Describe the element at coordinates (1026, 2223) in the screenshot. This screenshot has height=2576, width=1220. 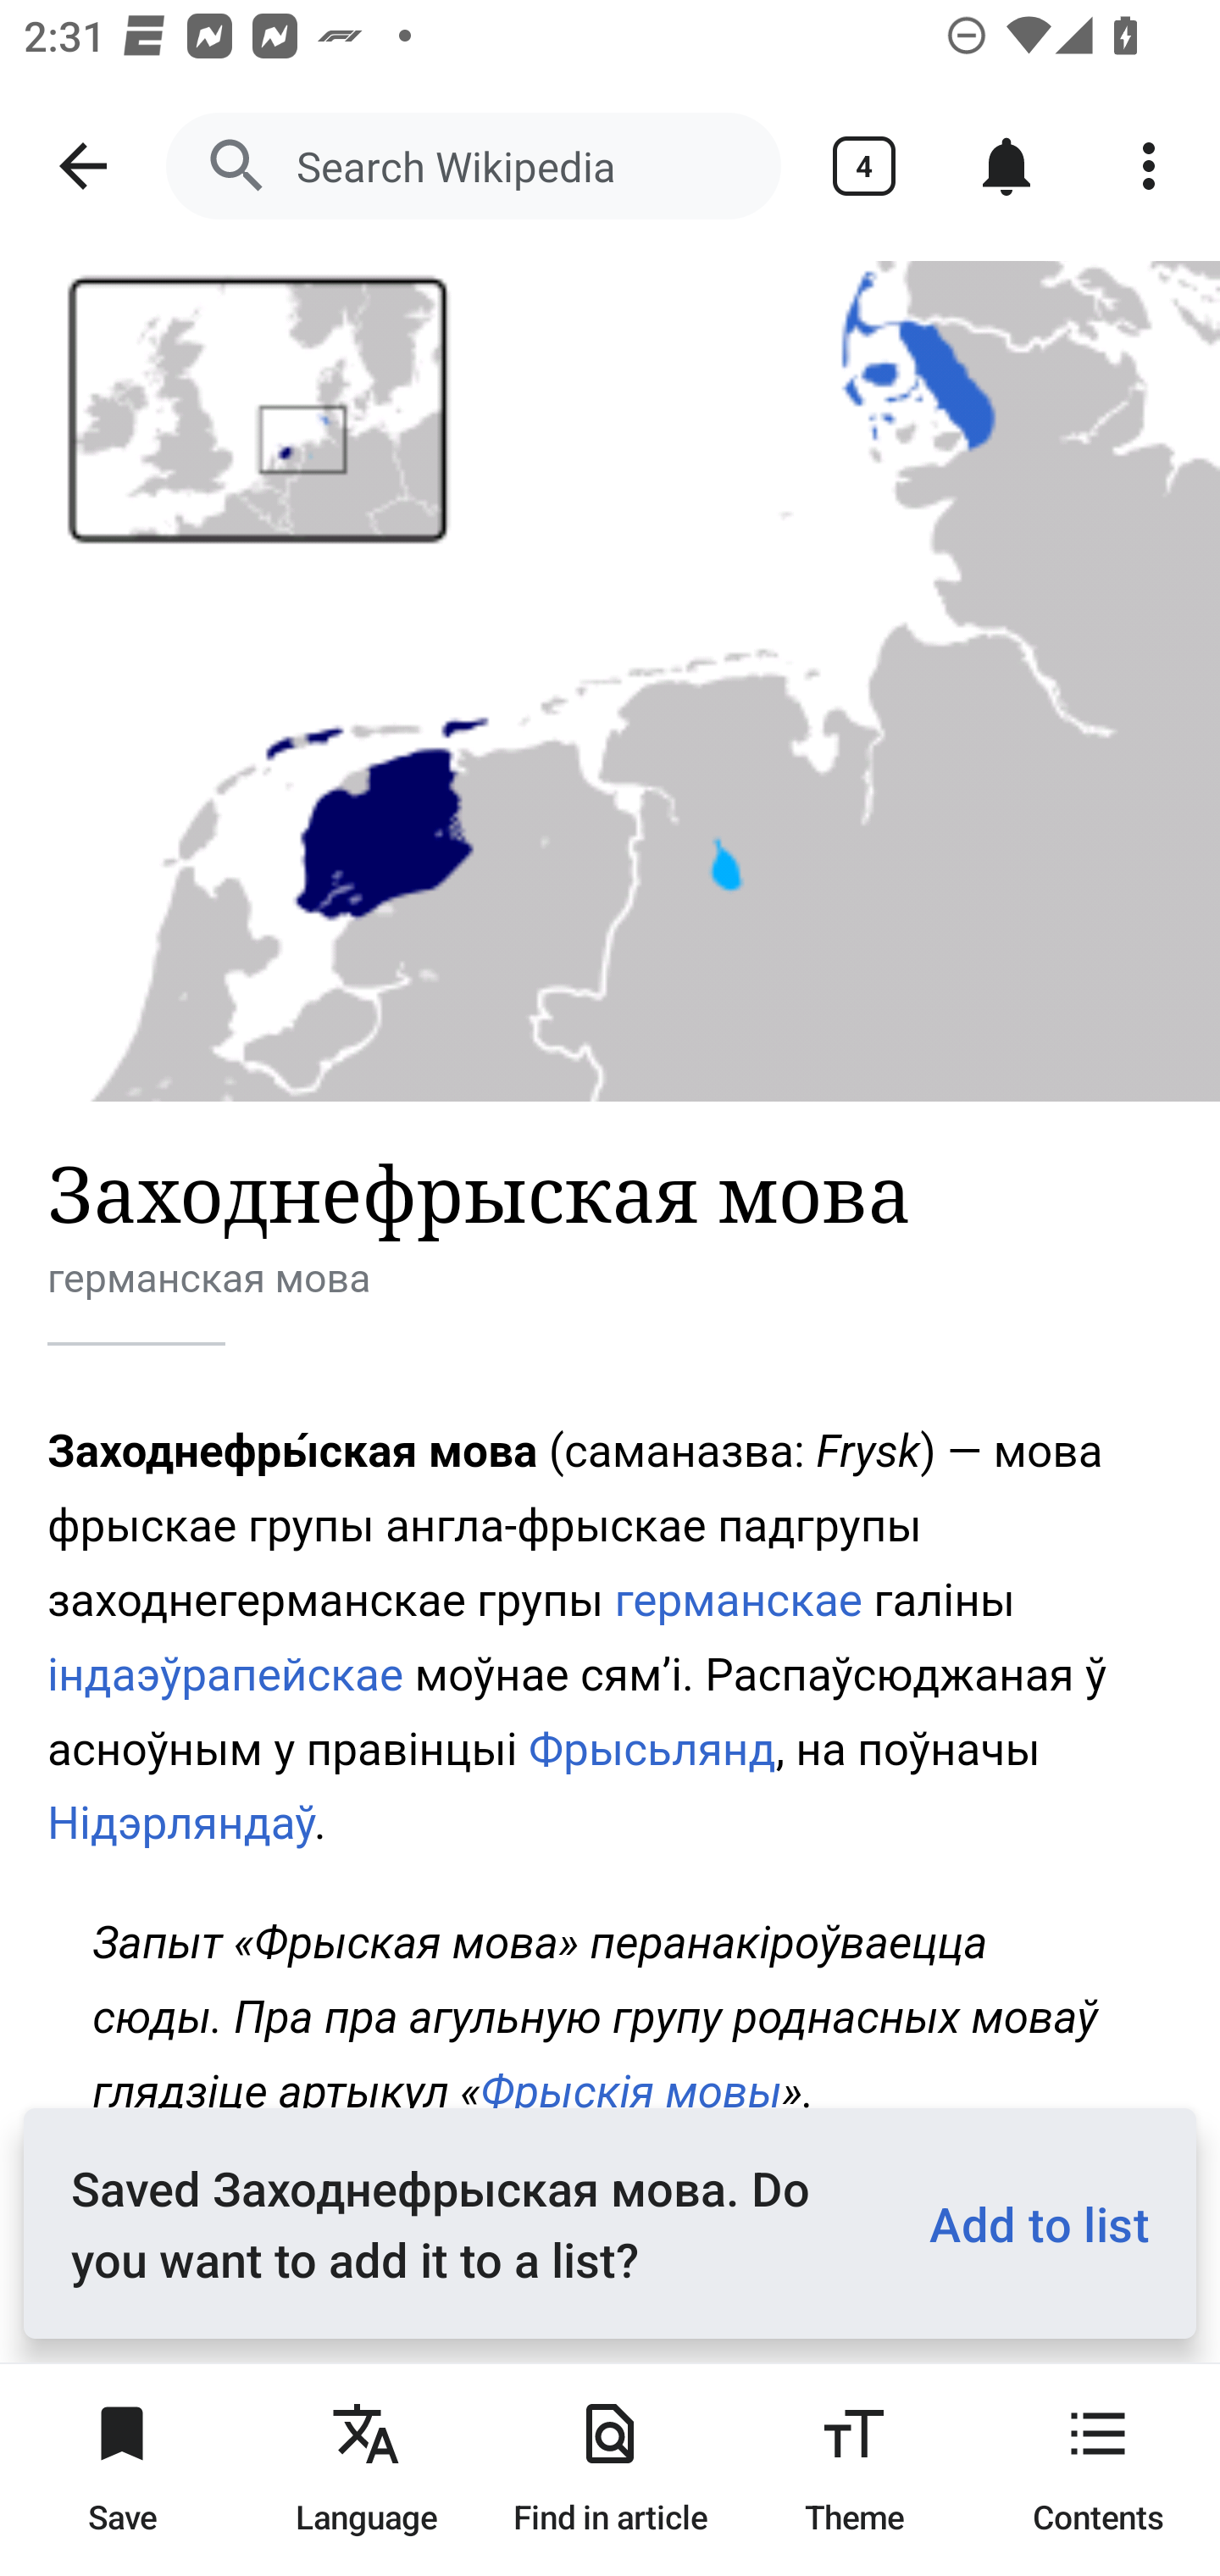
I see `Add to list` at that location.